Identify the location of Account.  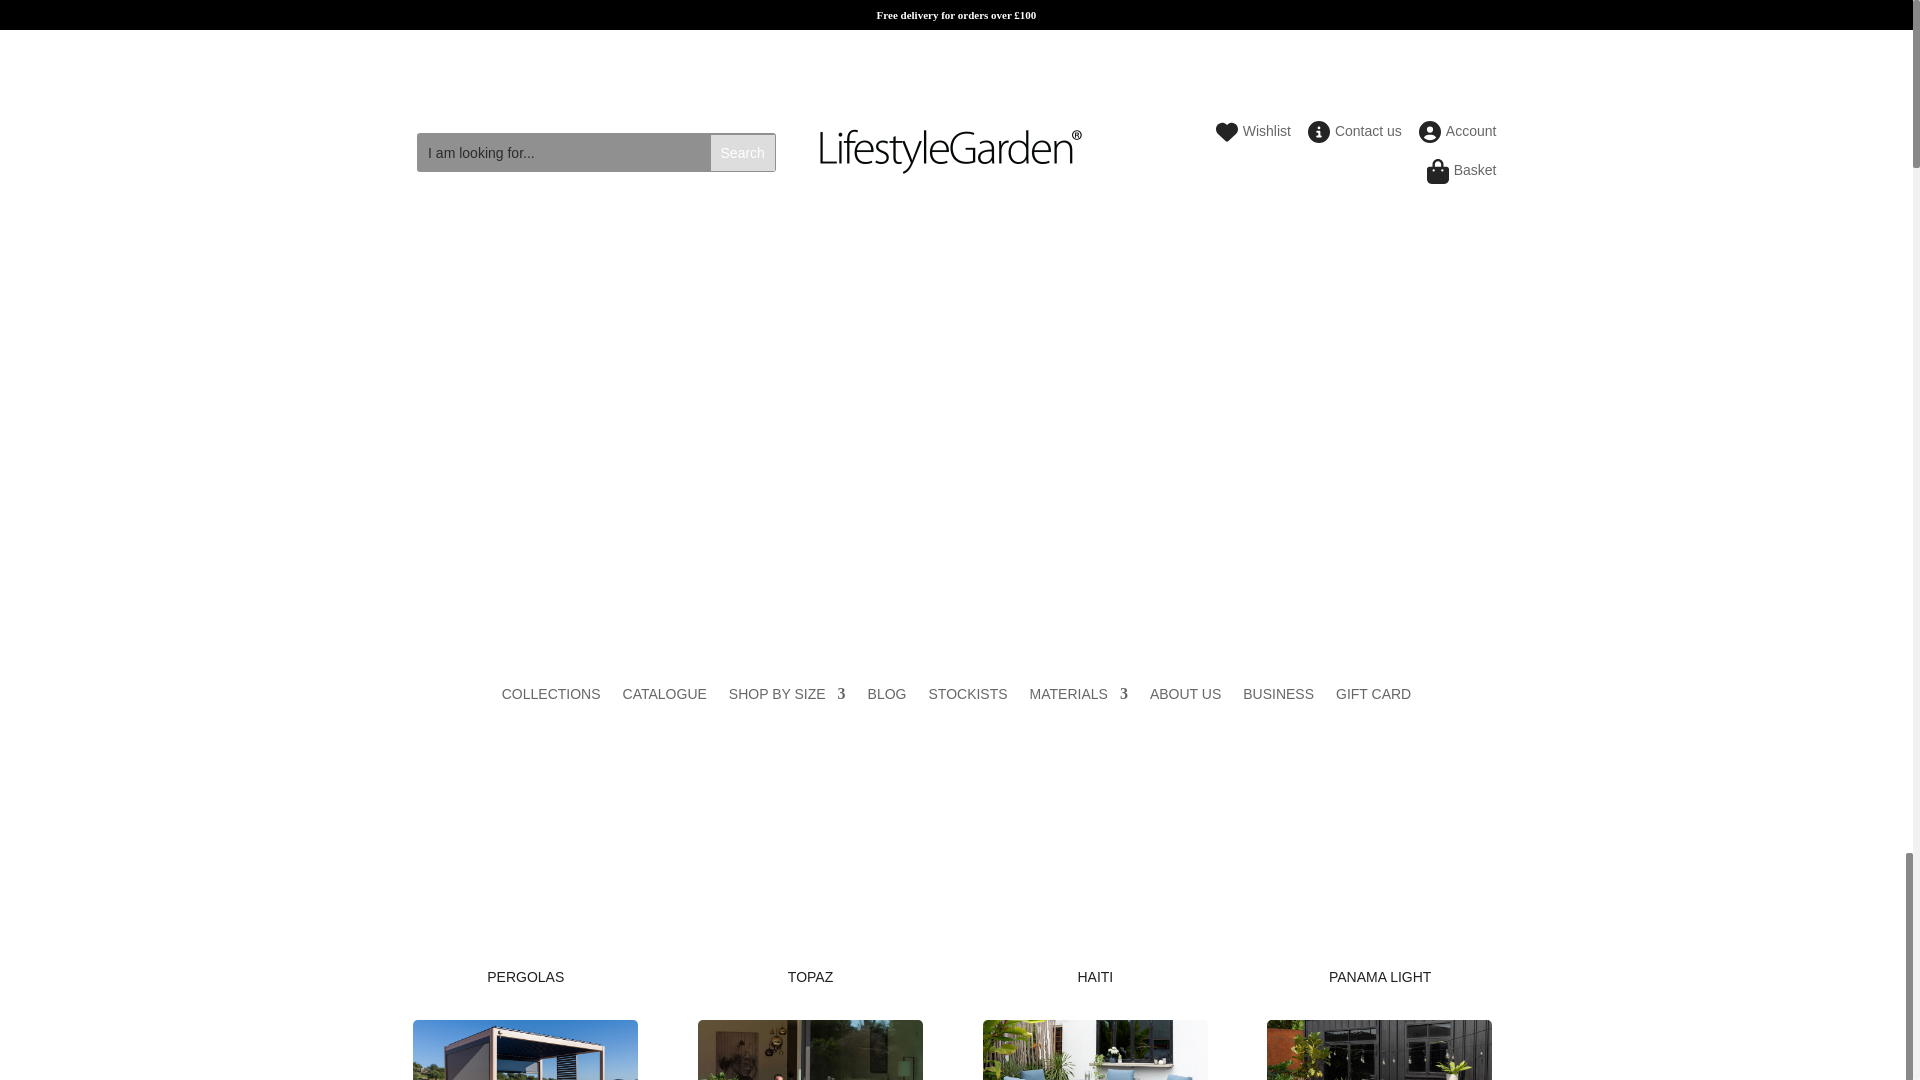
(1460, 136).